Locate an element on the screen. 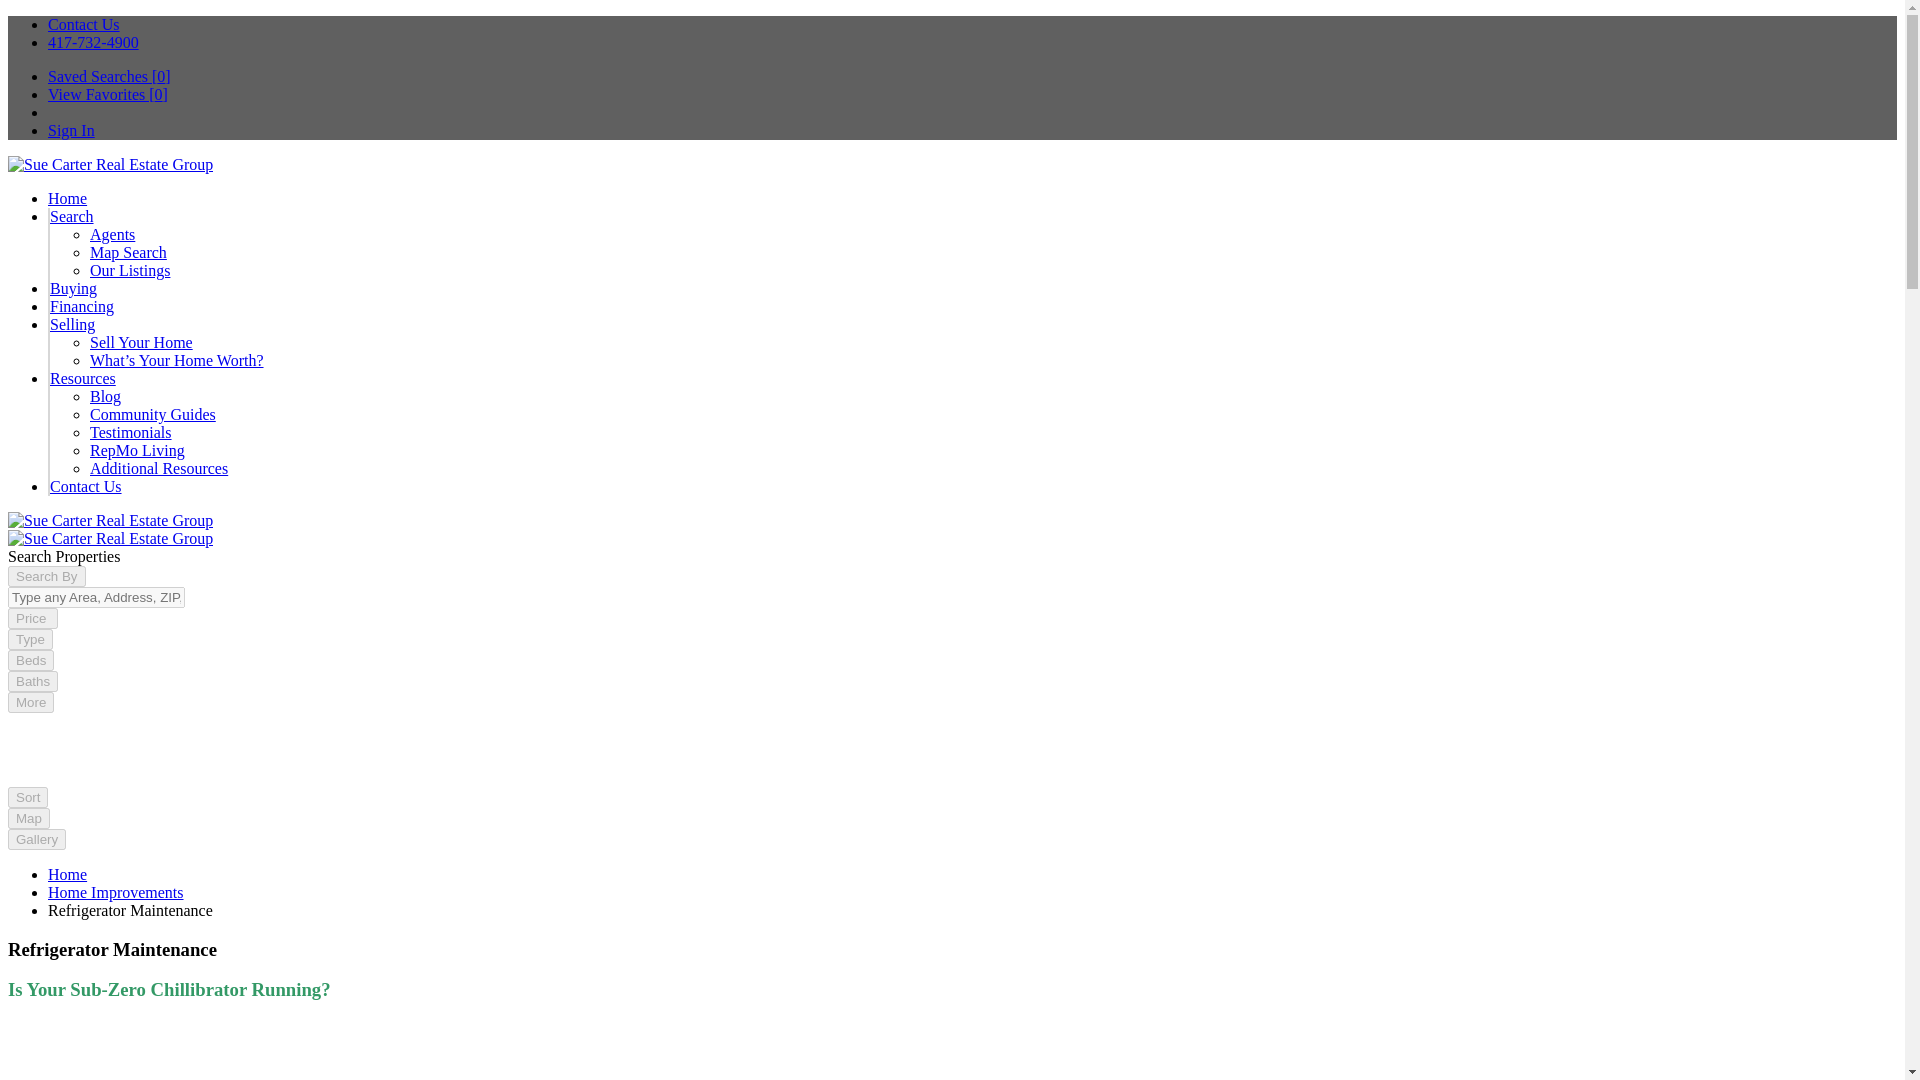 The width and height of the screenshot is (1920, 1080). Selling is located at coordinates (72, 324).